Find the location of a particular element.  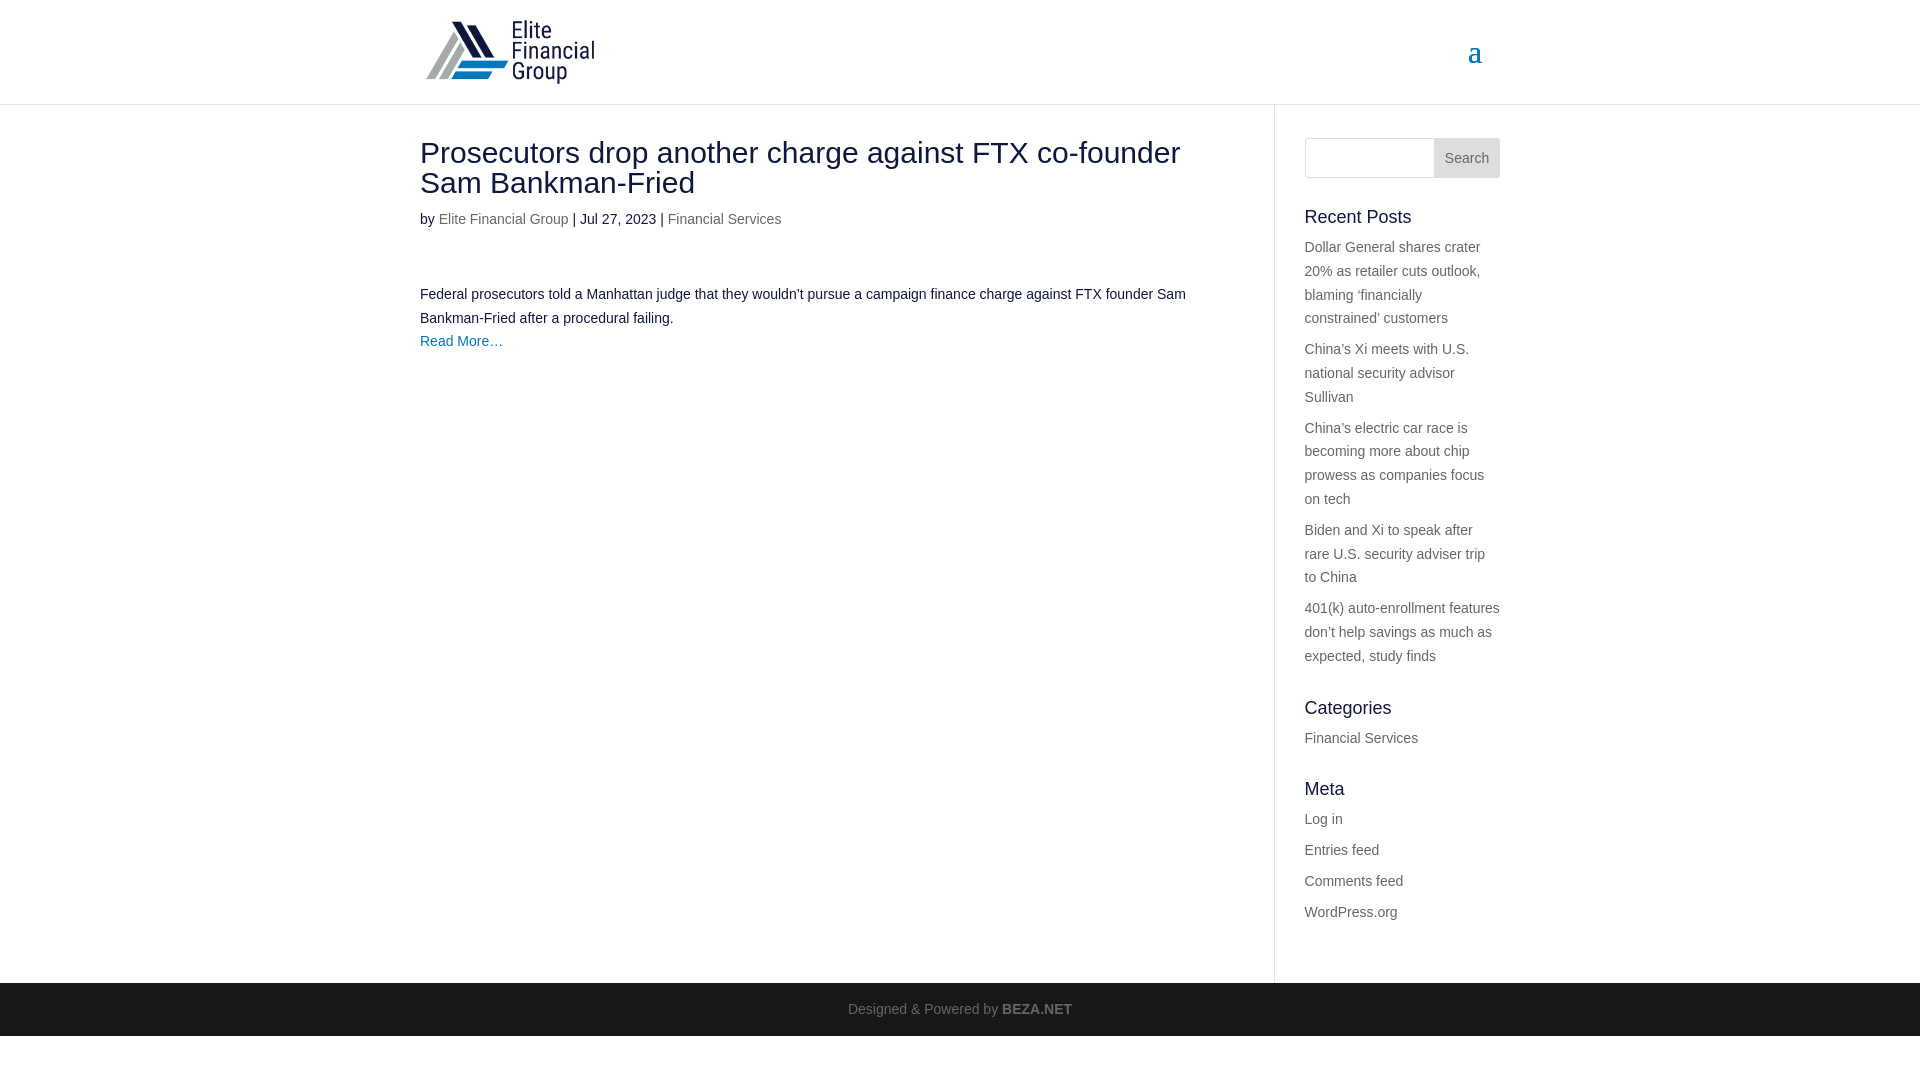

WordPress.org is located at coordinates (1351, 912).